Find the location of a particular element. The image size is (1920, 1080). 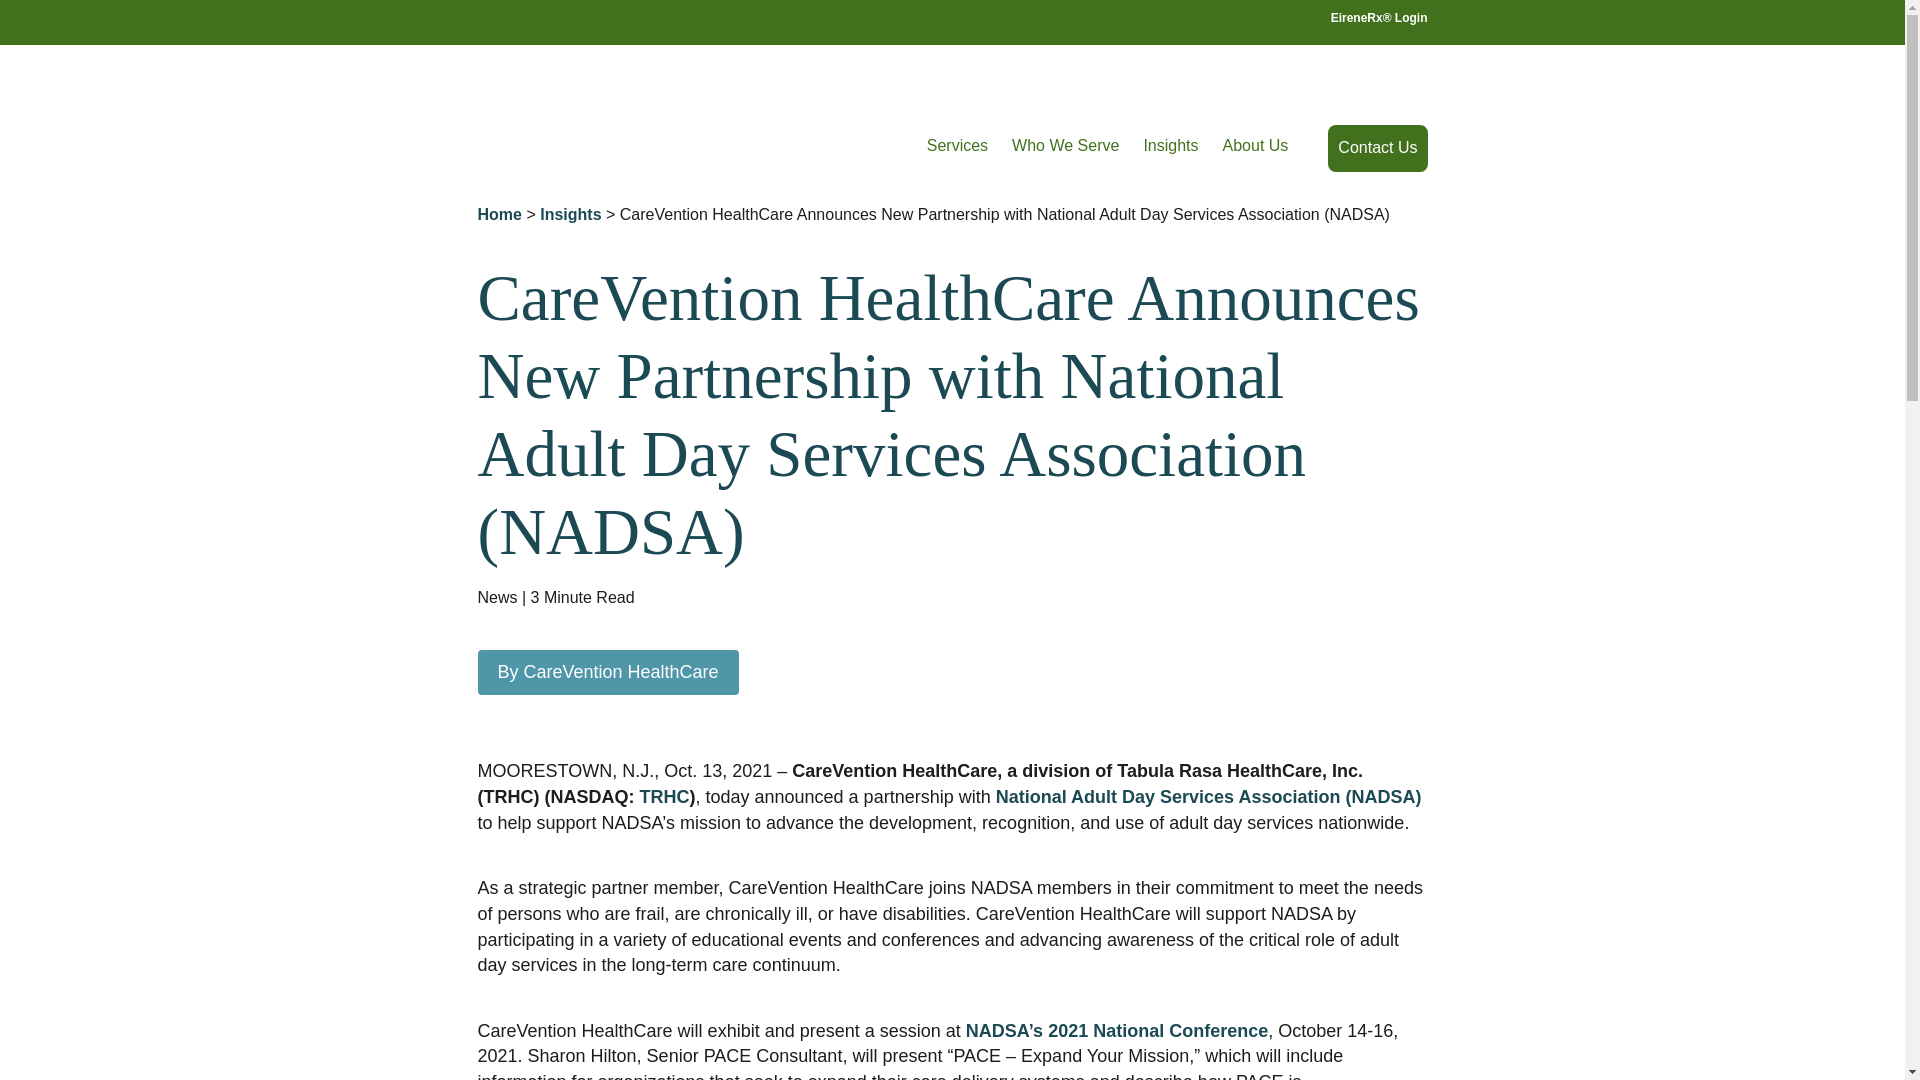

Insights is located at coordinates (1170, 146).